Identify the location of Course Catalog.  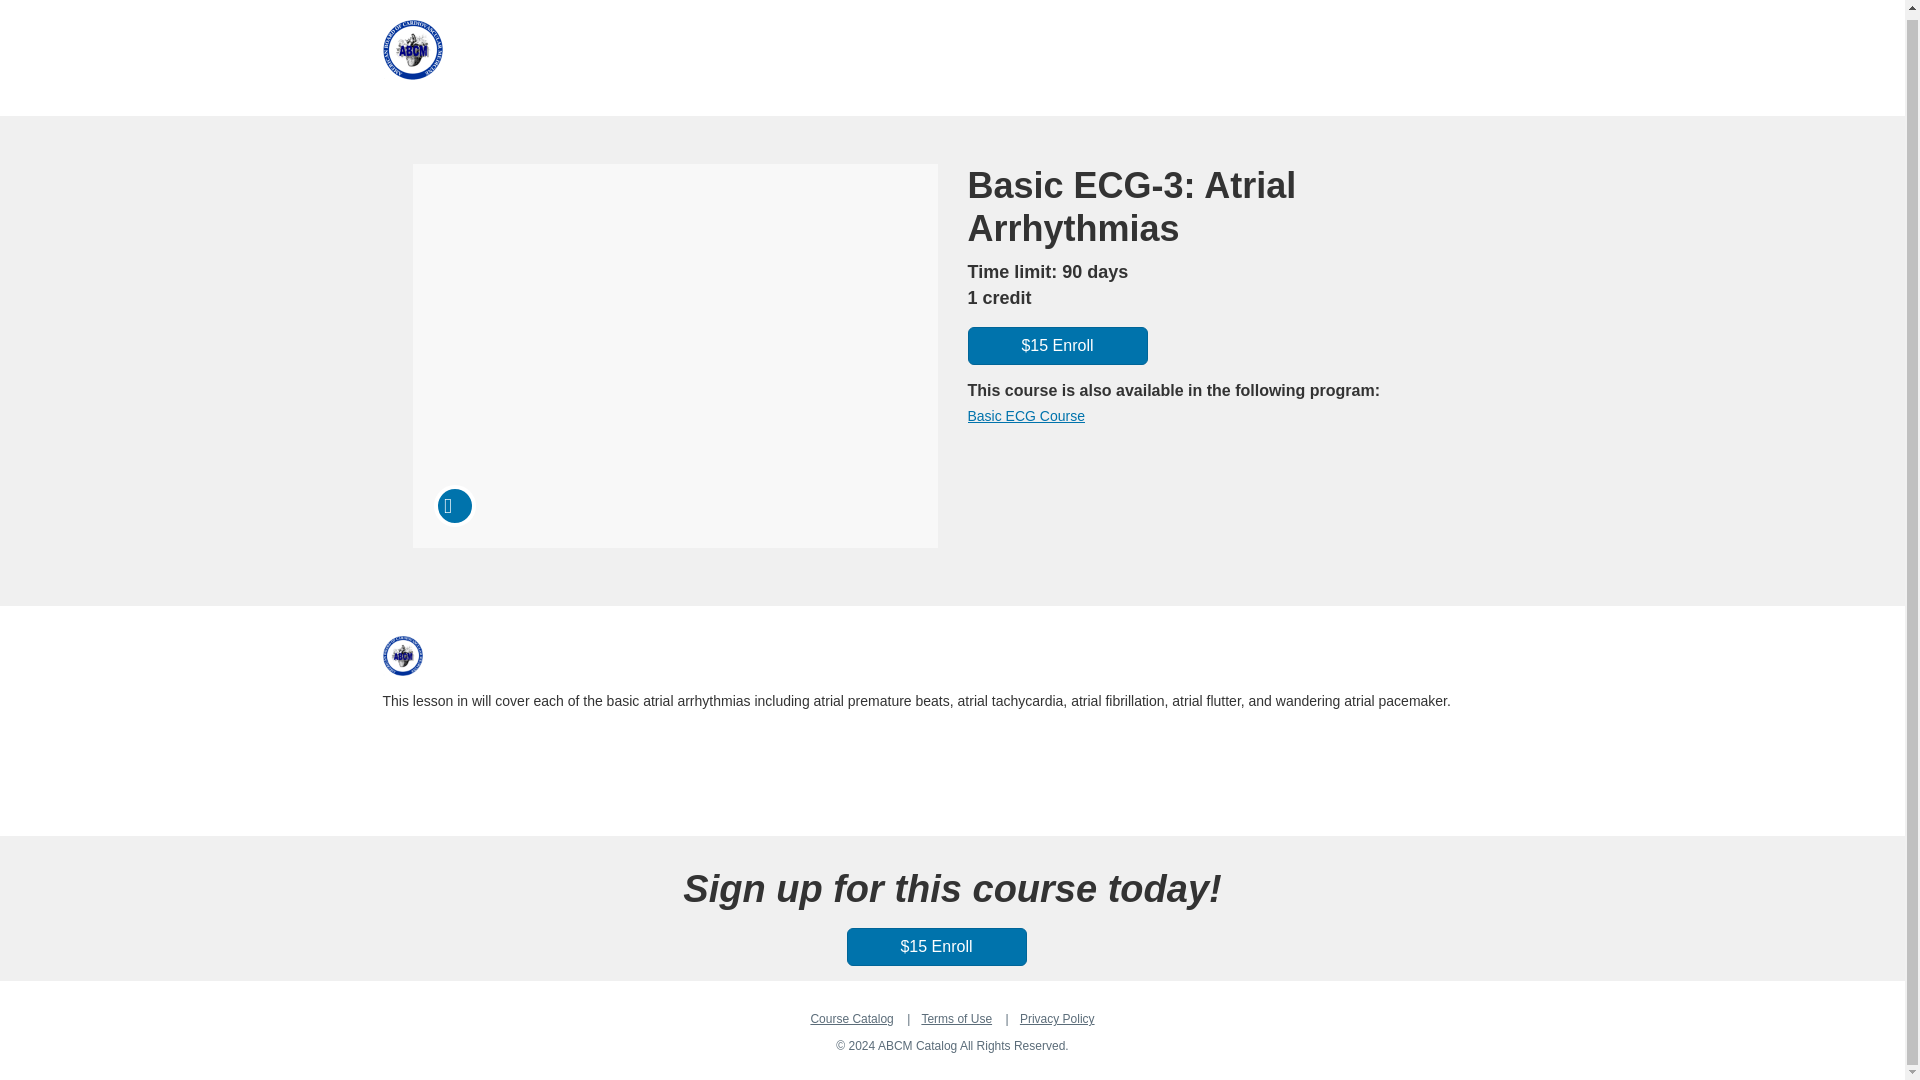
(851, 1018).